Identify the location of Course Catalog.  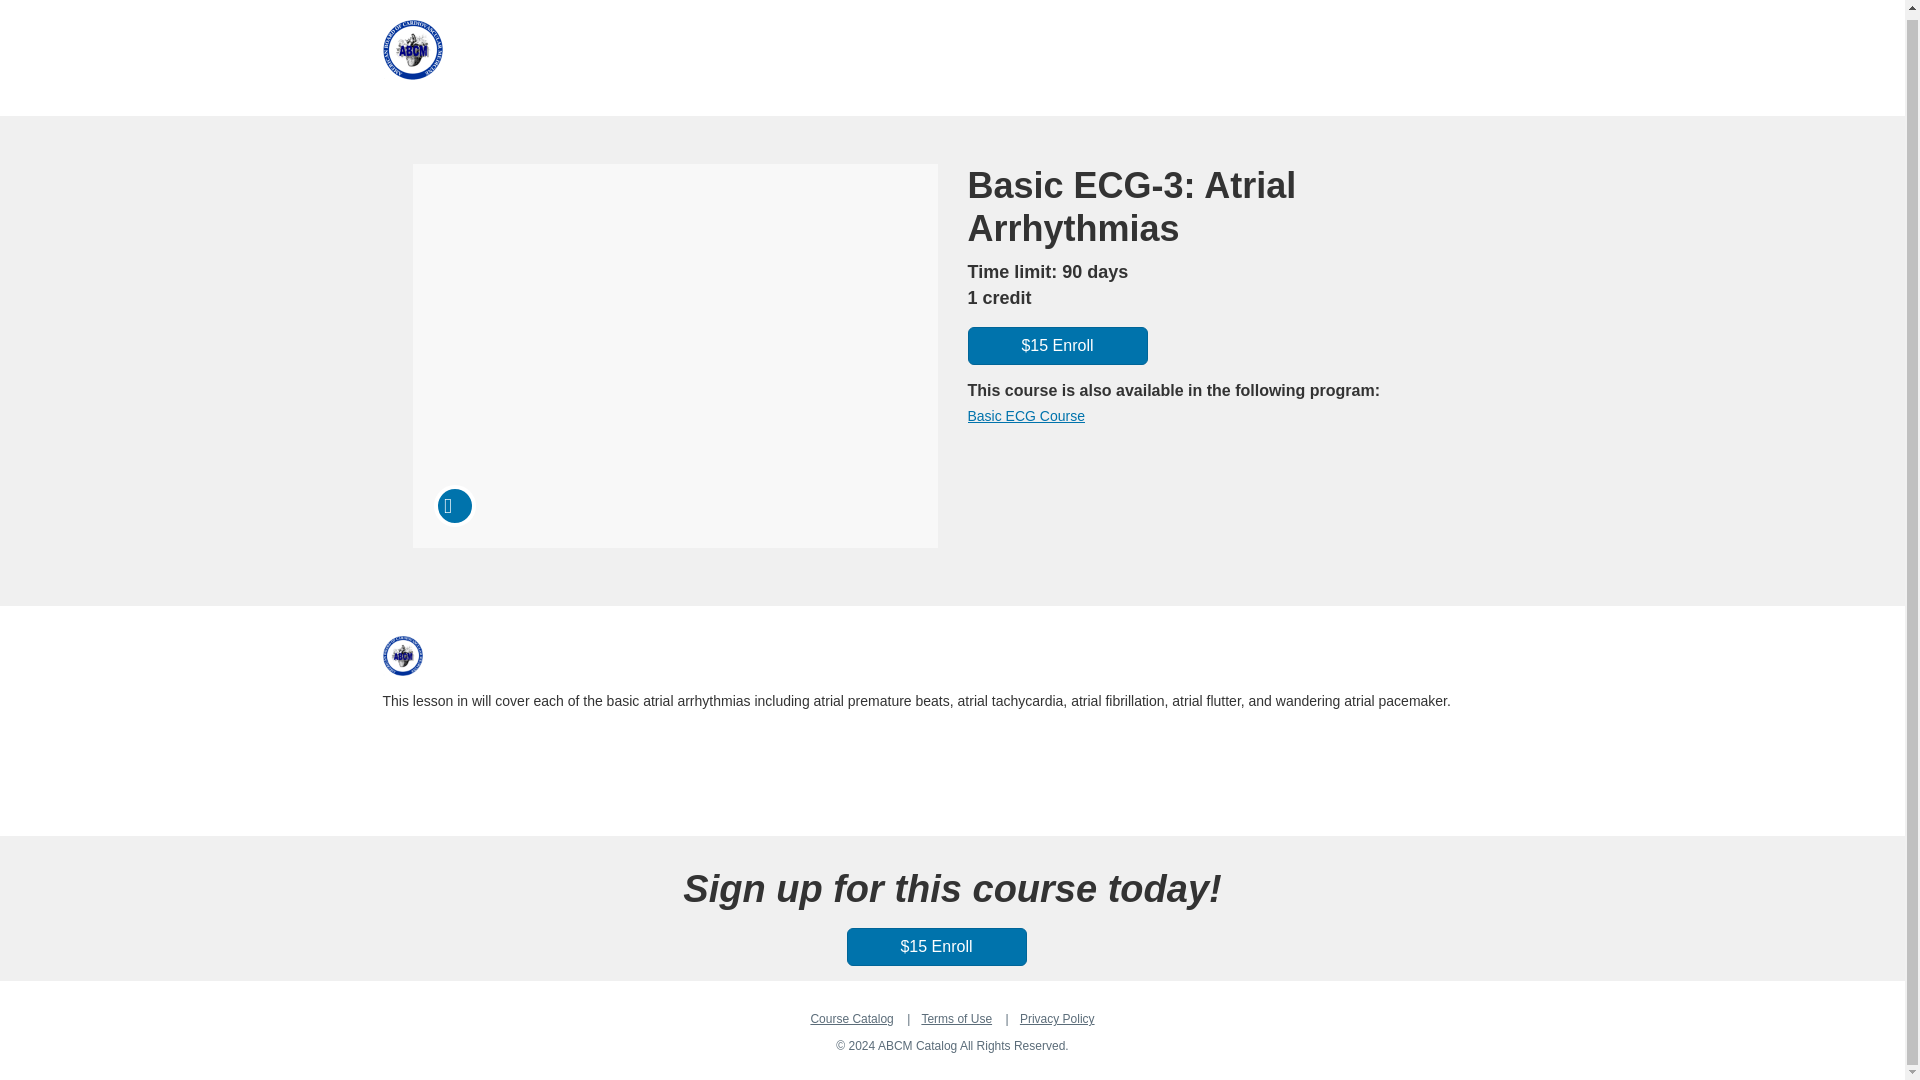
(851, 1018).